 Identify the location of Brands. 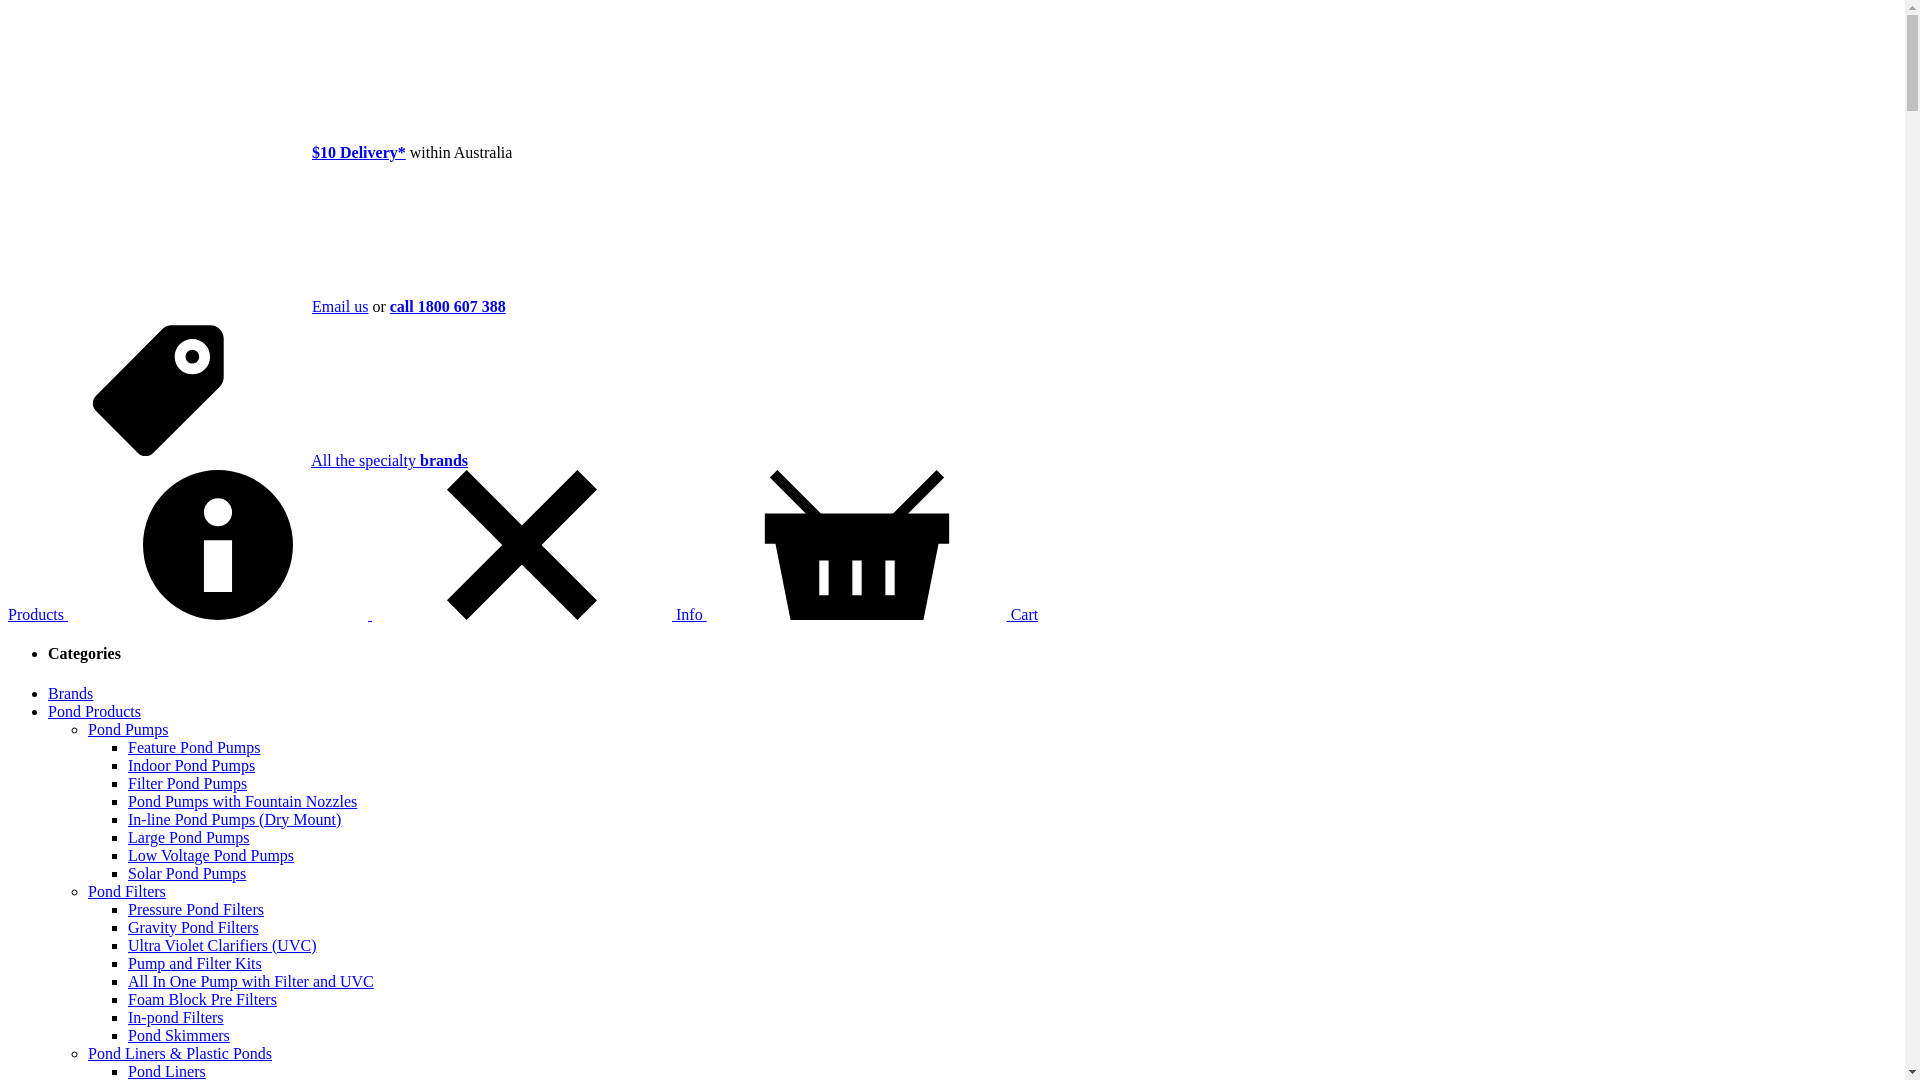
(70, 694).